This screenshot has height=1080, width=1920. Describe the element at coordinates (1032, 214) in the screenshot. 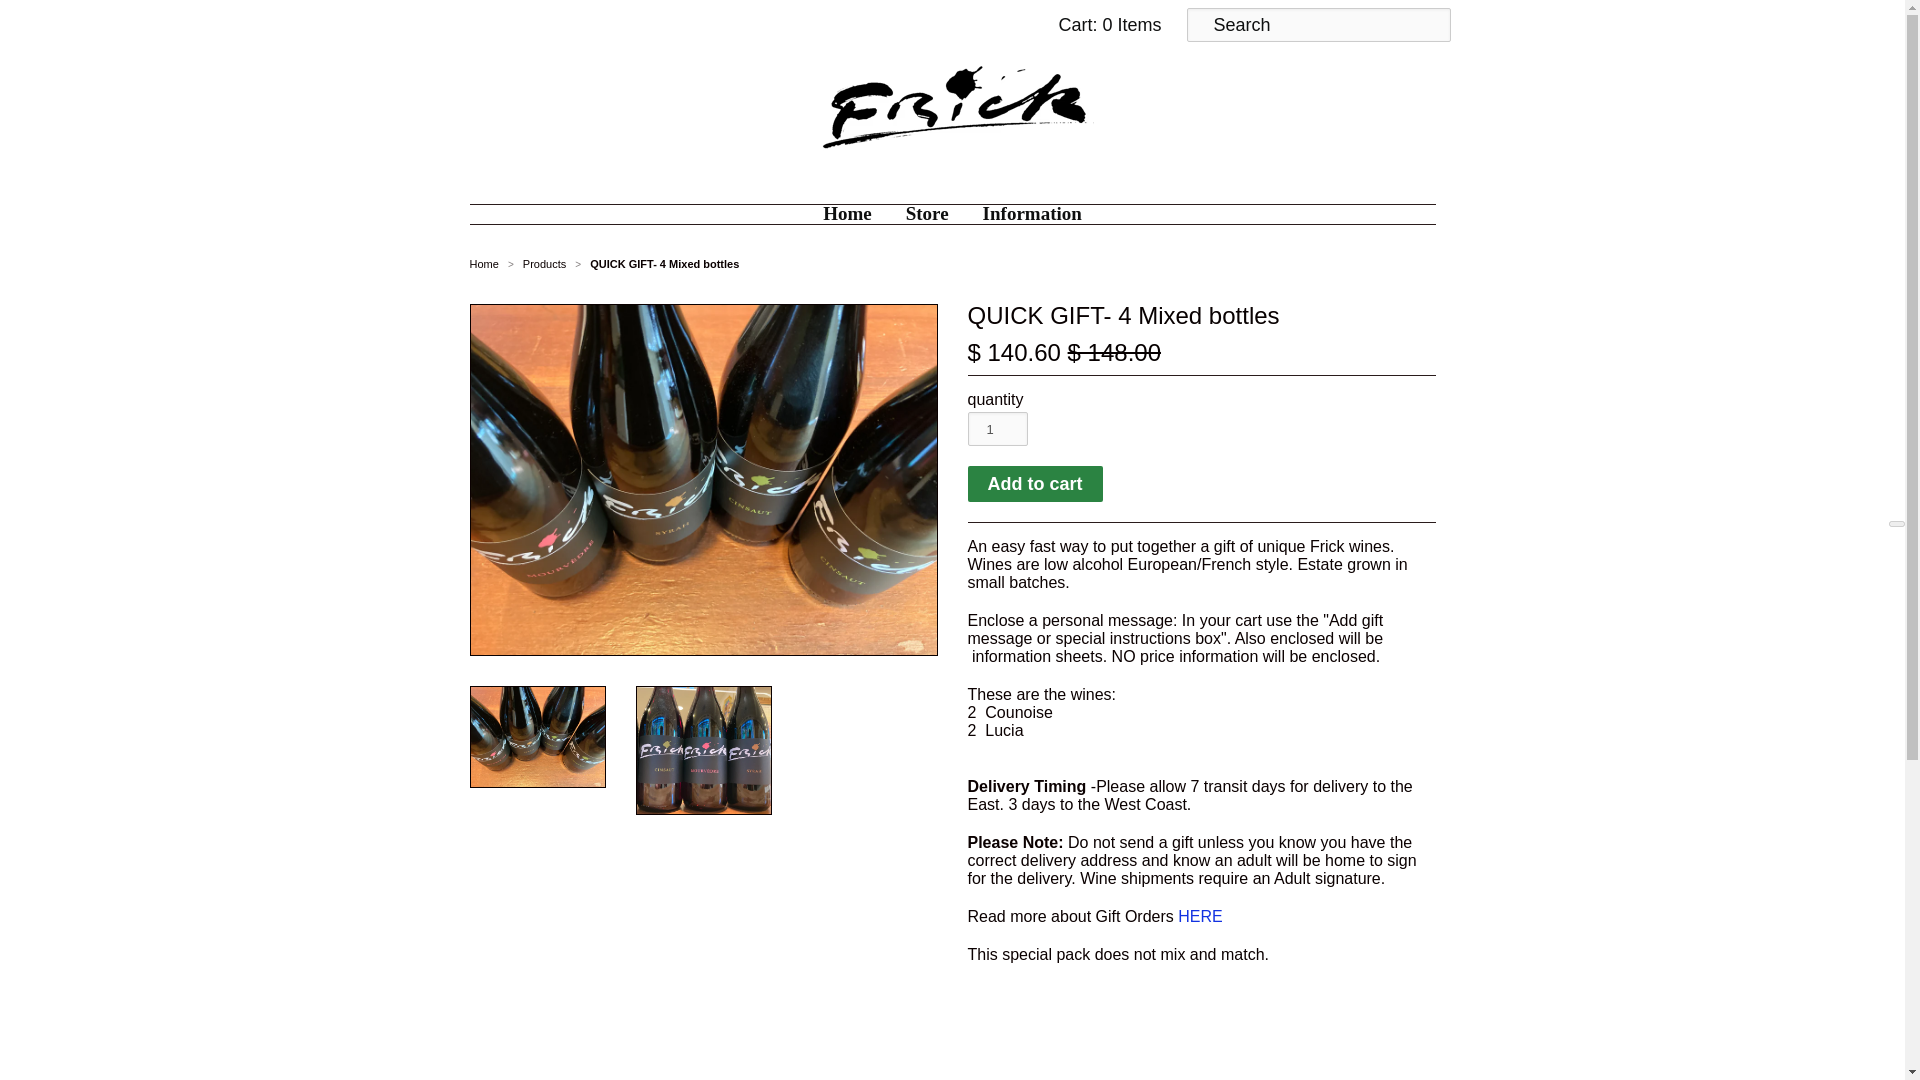

I see `Information` at that location.